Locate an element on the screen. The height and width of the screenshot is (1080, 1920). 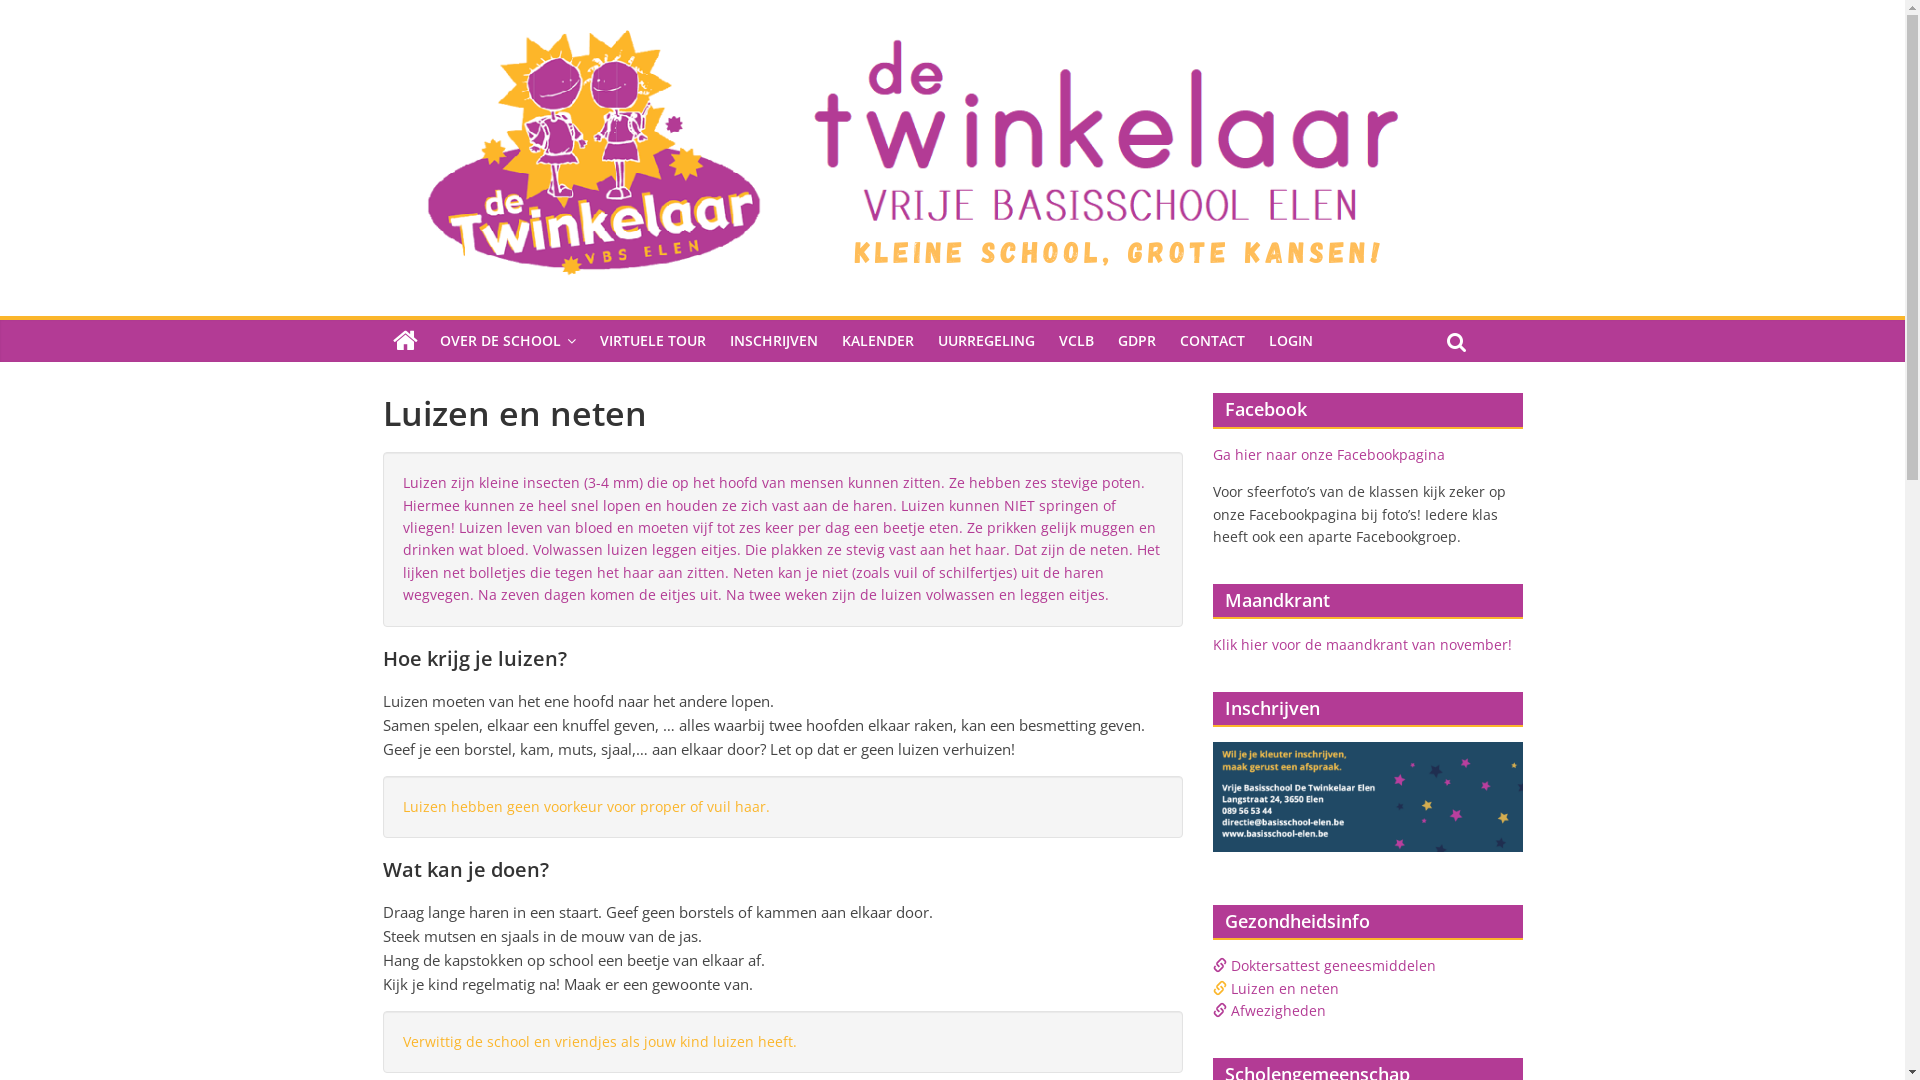
De Twinkelaar is located at coordinates (910, 32).